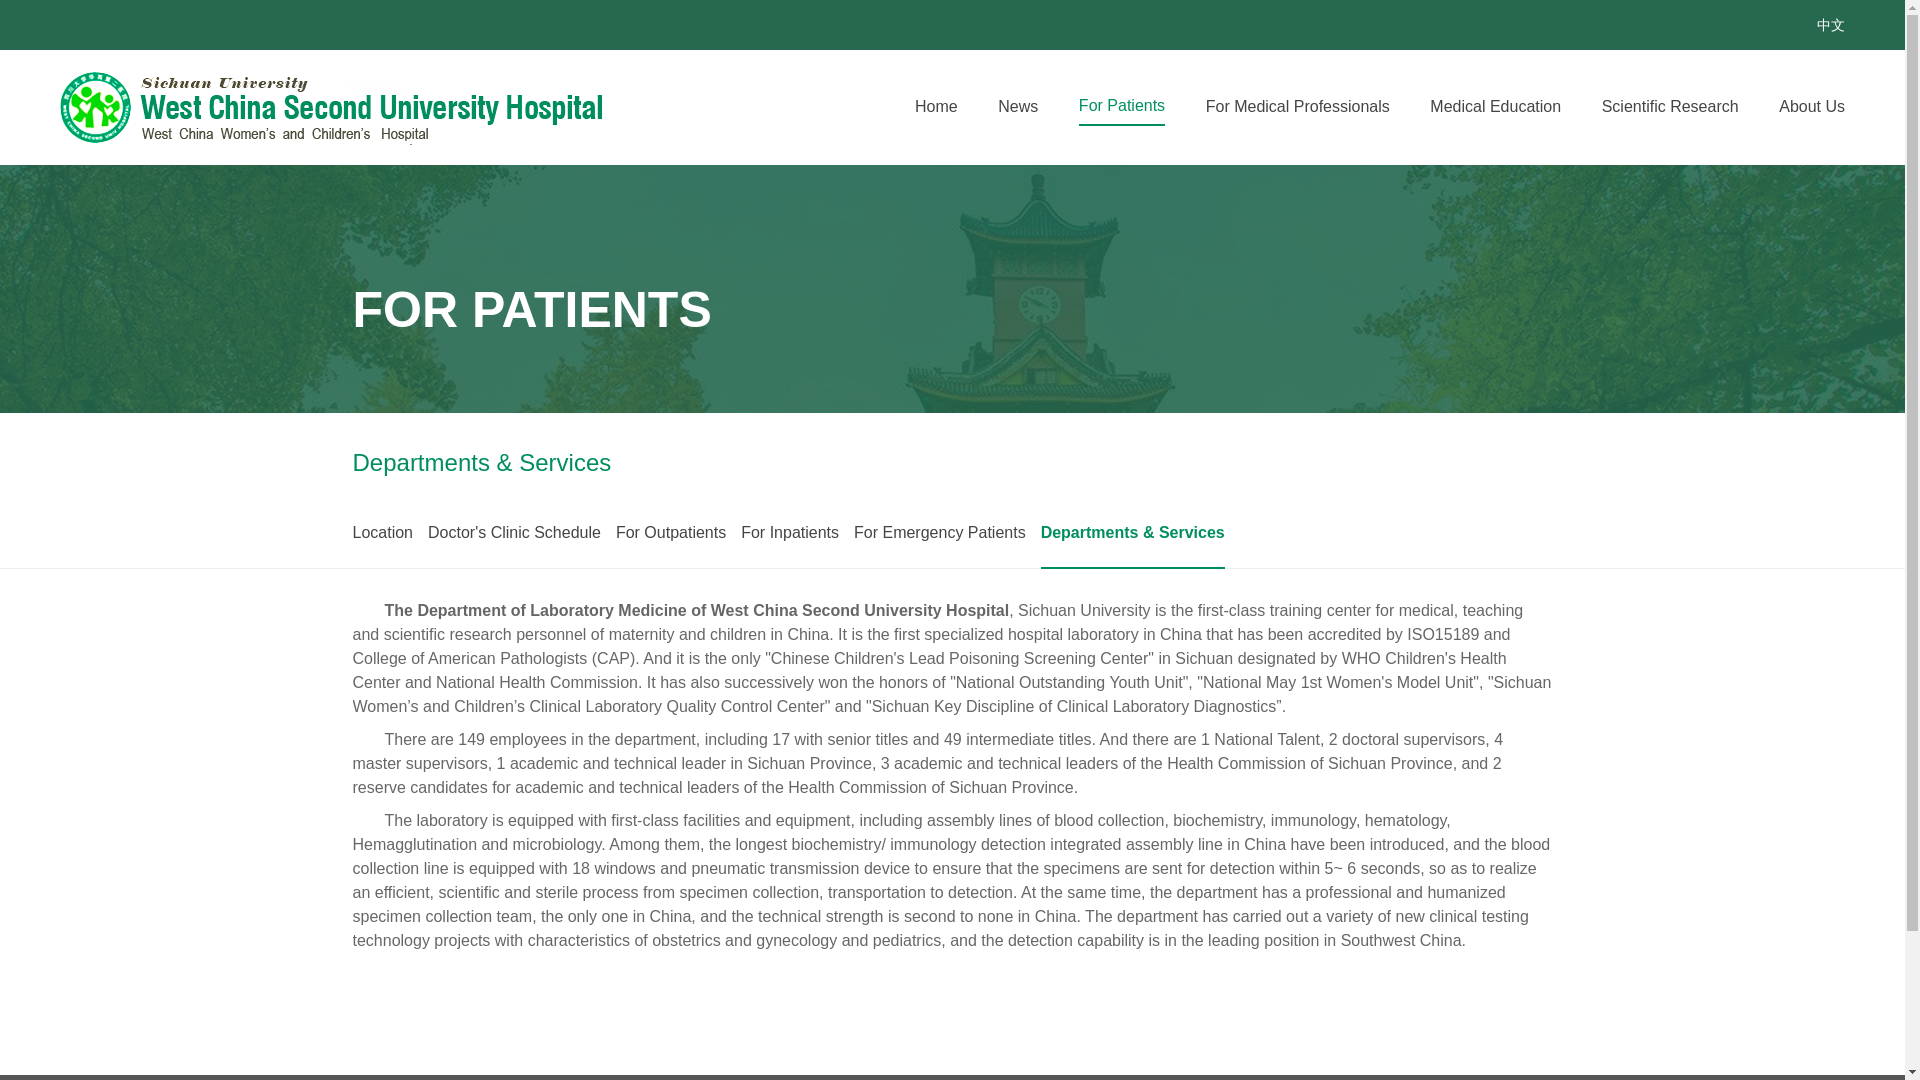 The height and width of the screenshot is (1080, 1920). I want to click on For Patients, so click(1122, 106).